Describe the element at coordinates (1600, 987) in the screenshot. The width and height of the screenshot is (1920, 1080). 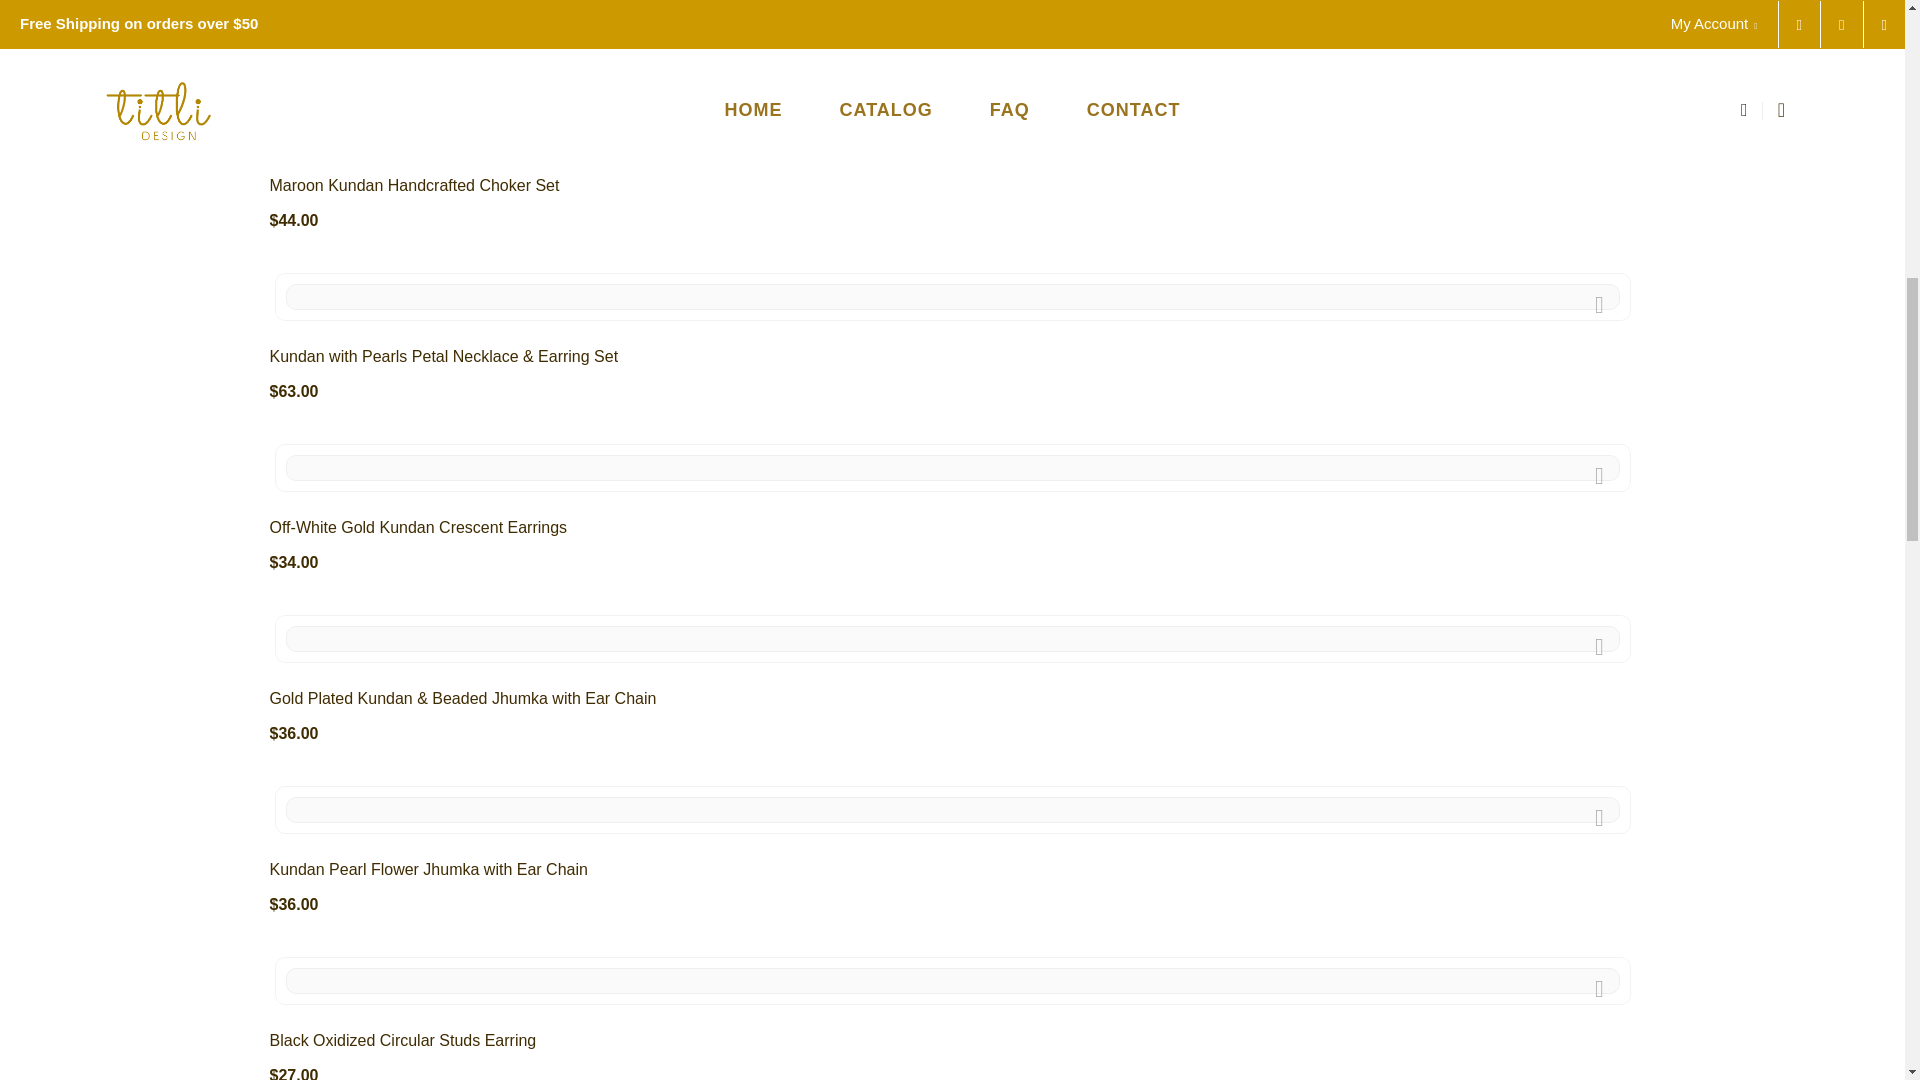
I see `Add to Wishlist` at that location.